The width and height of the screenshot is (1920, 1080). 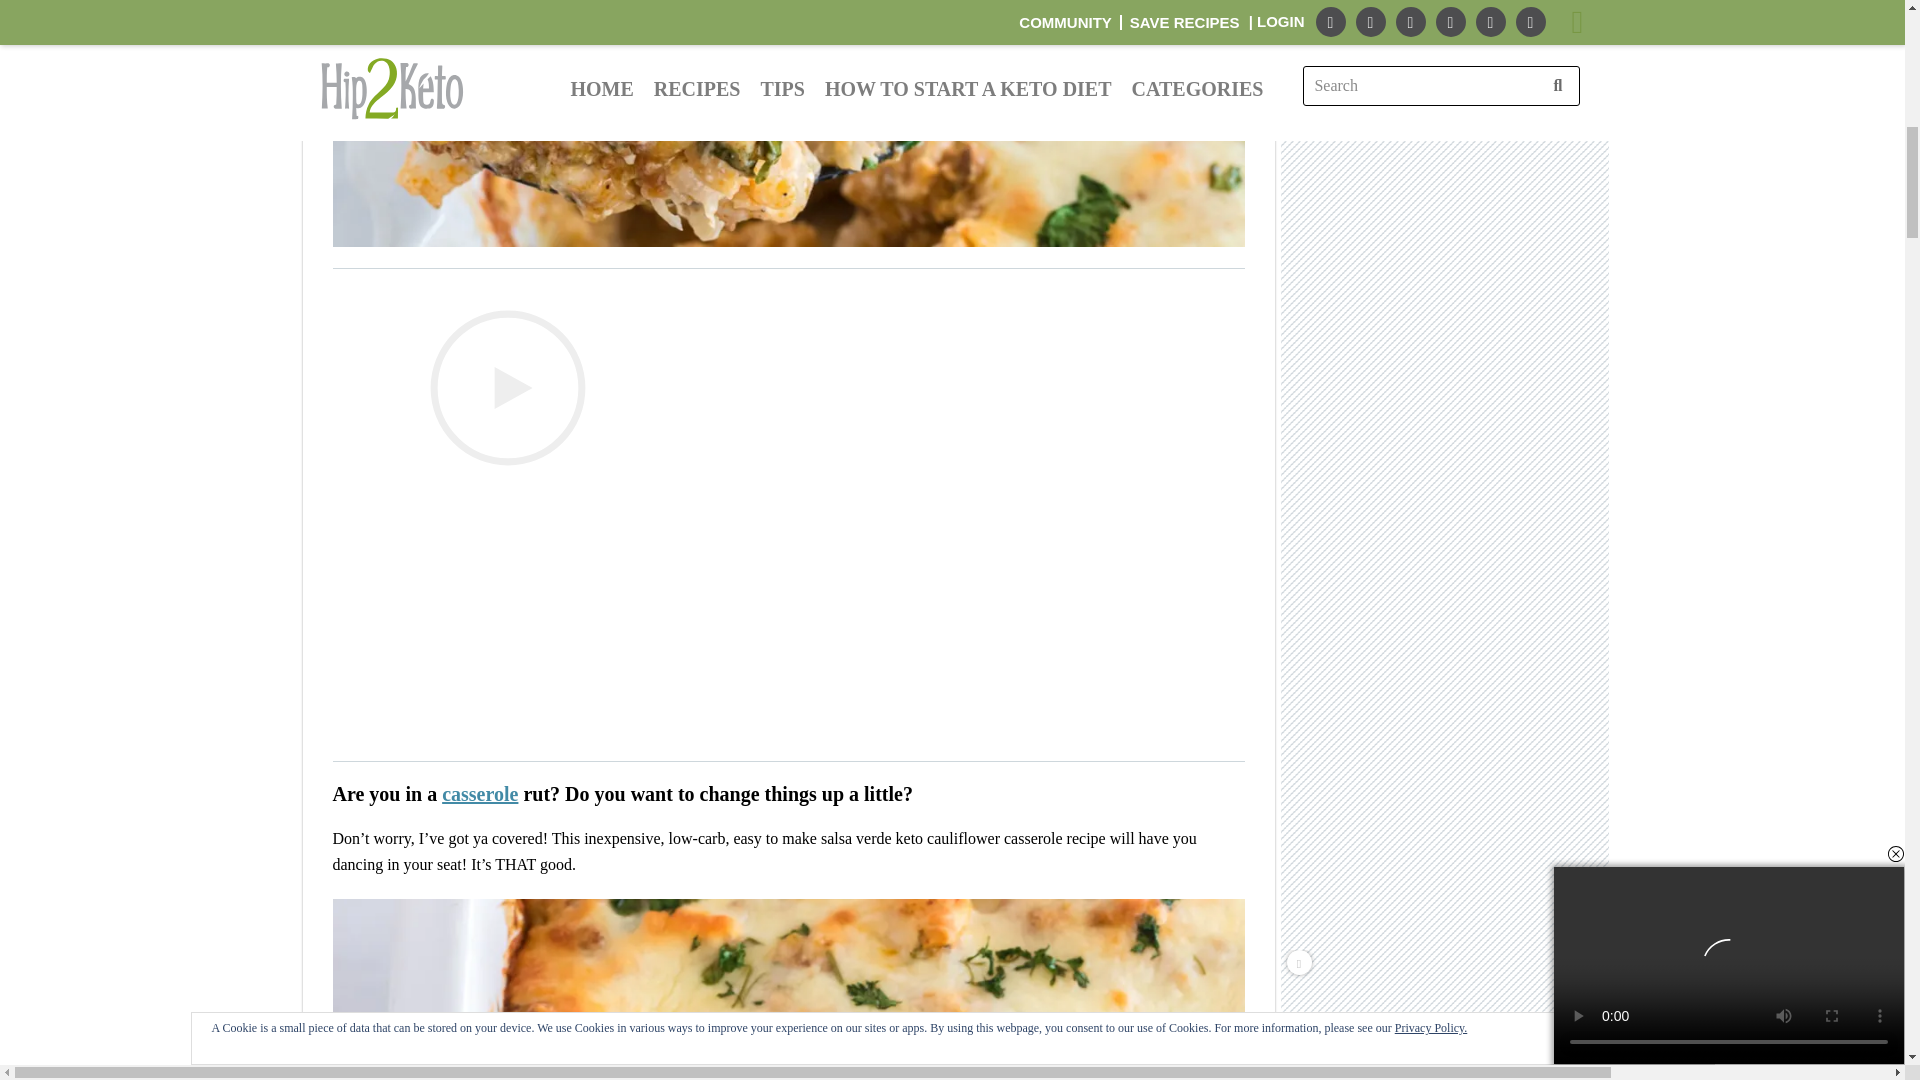 I want to click on 3rd party ad content, so click(x=1446, y=7).